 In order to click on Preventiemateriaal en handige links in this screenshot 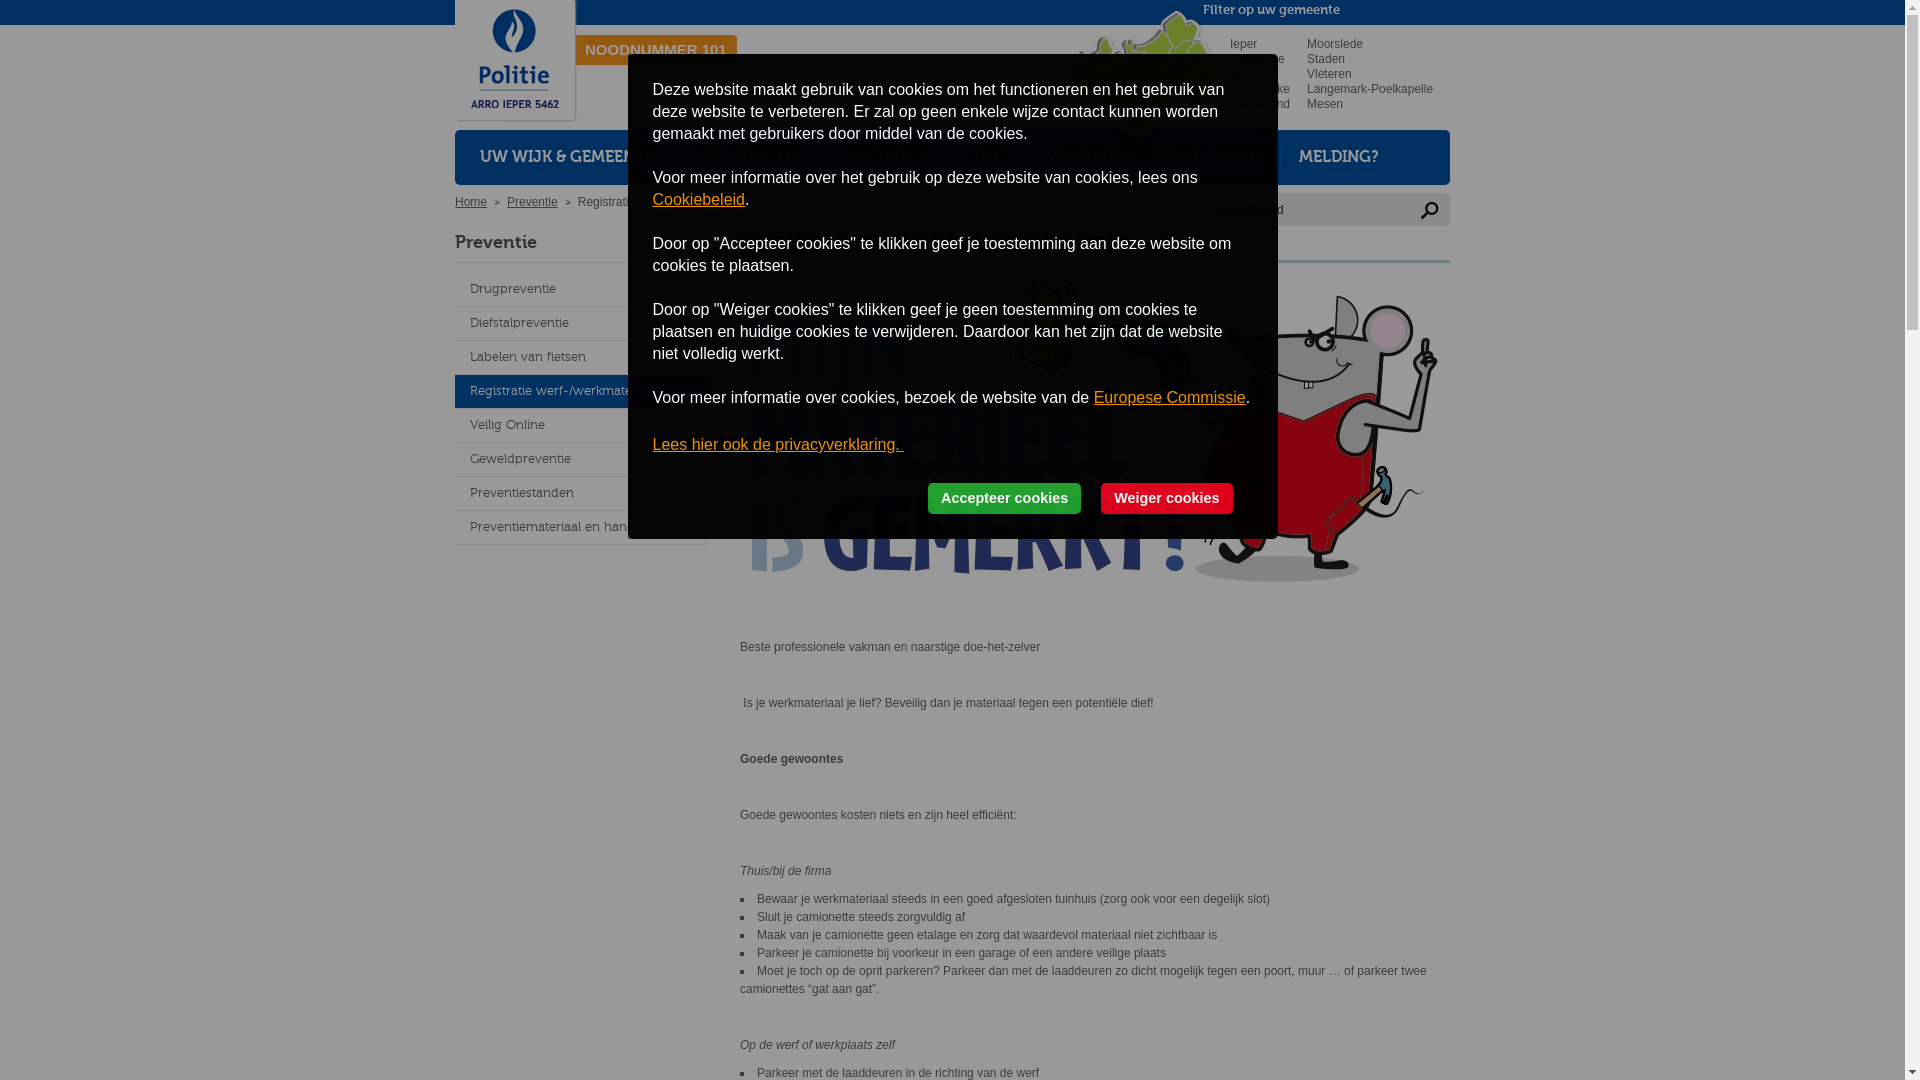, I will do `click(580, 528)`.